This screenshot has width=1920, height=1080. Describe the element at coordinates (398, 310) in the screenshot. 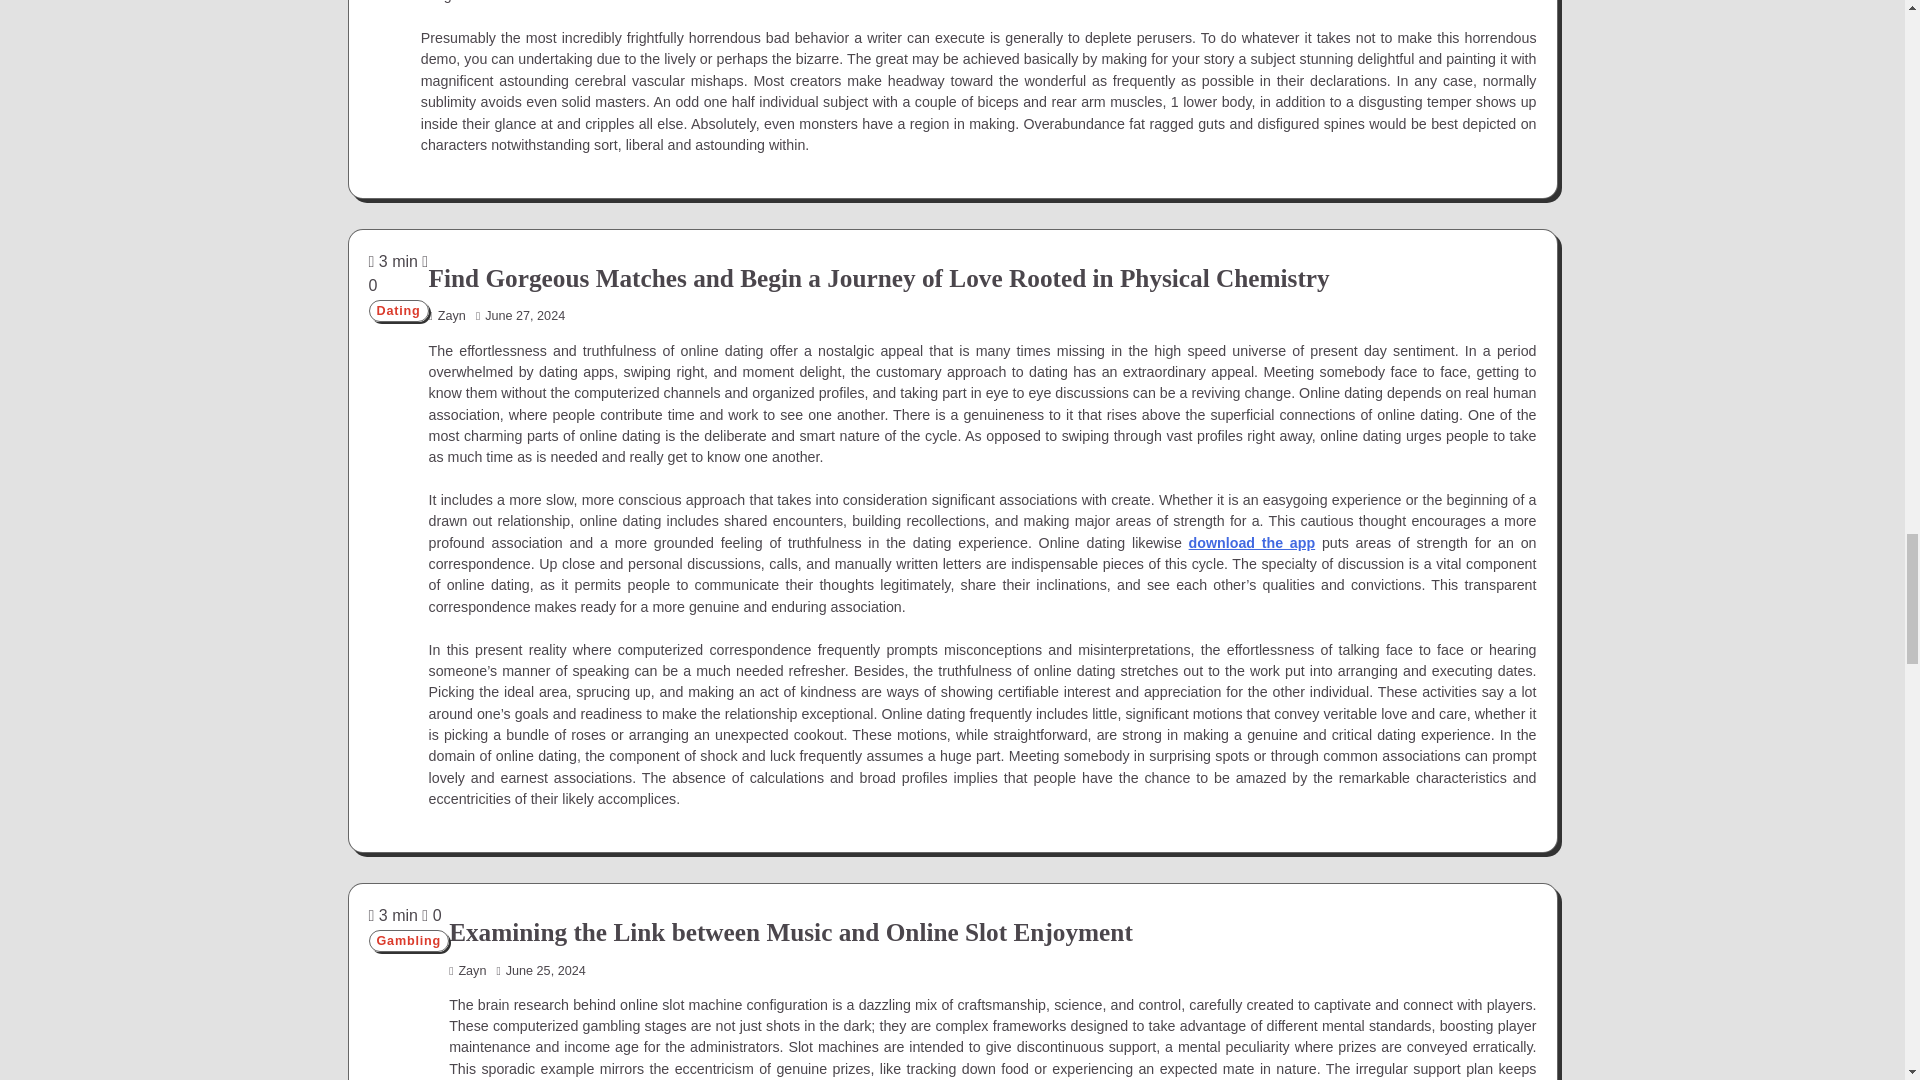

I see `Dating` at that location.